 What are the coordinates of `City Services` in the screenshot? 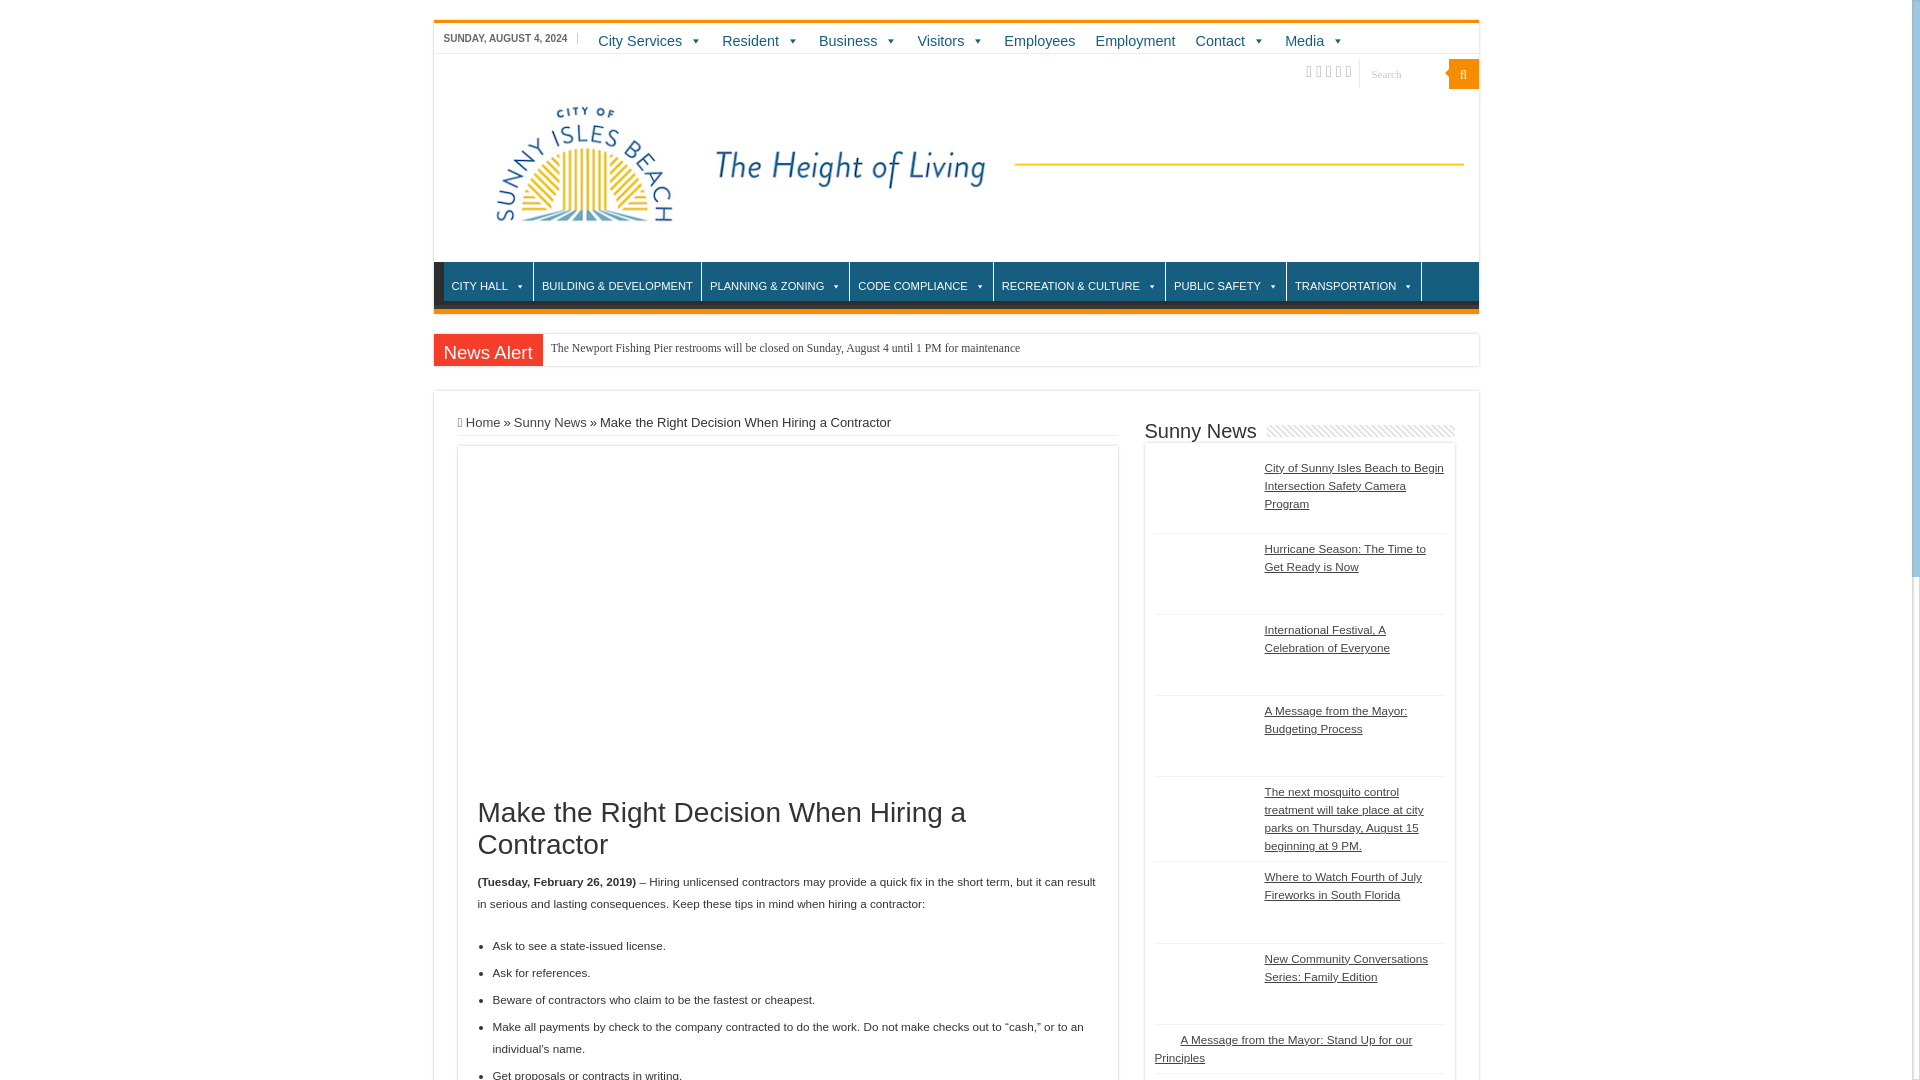 It's located at (650, 40).